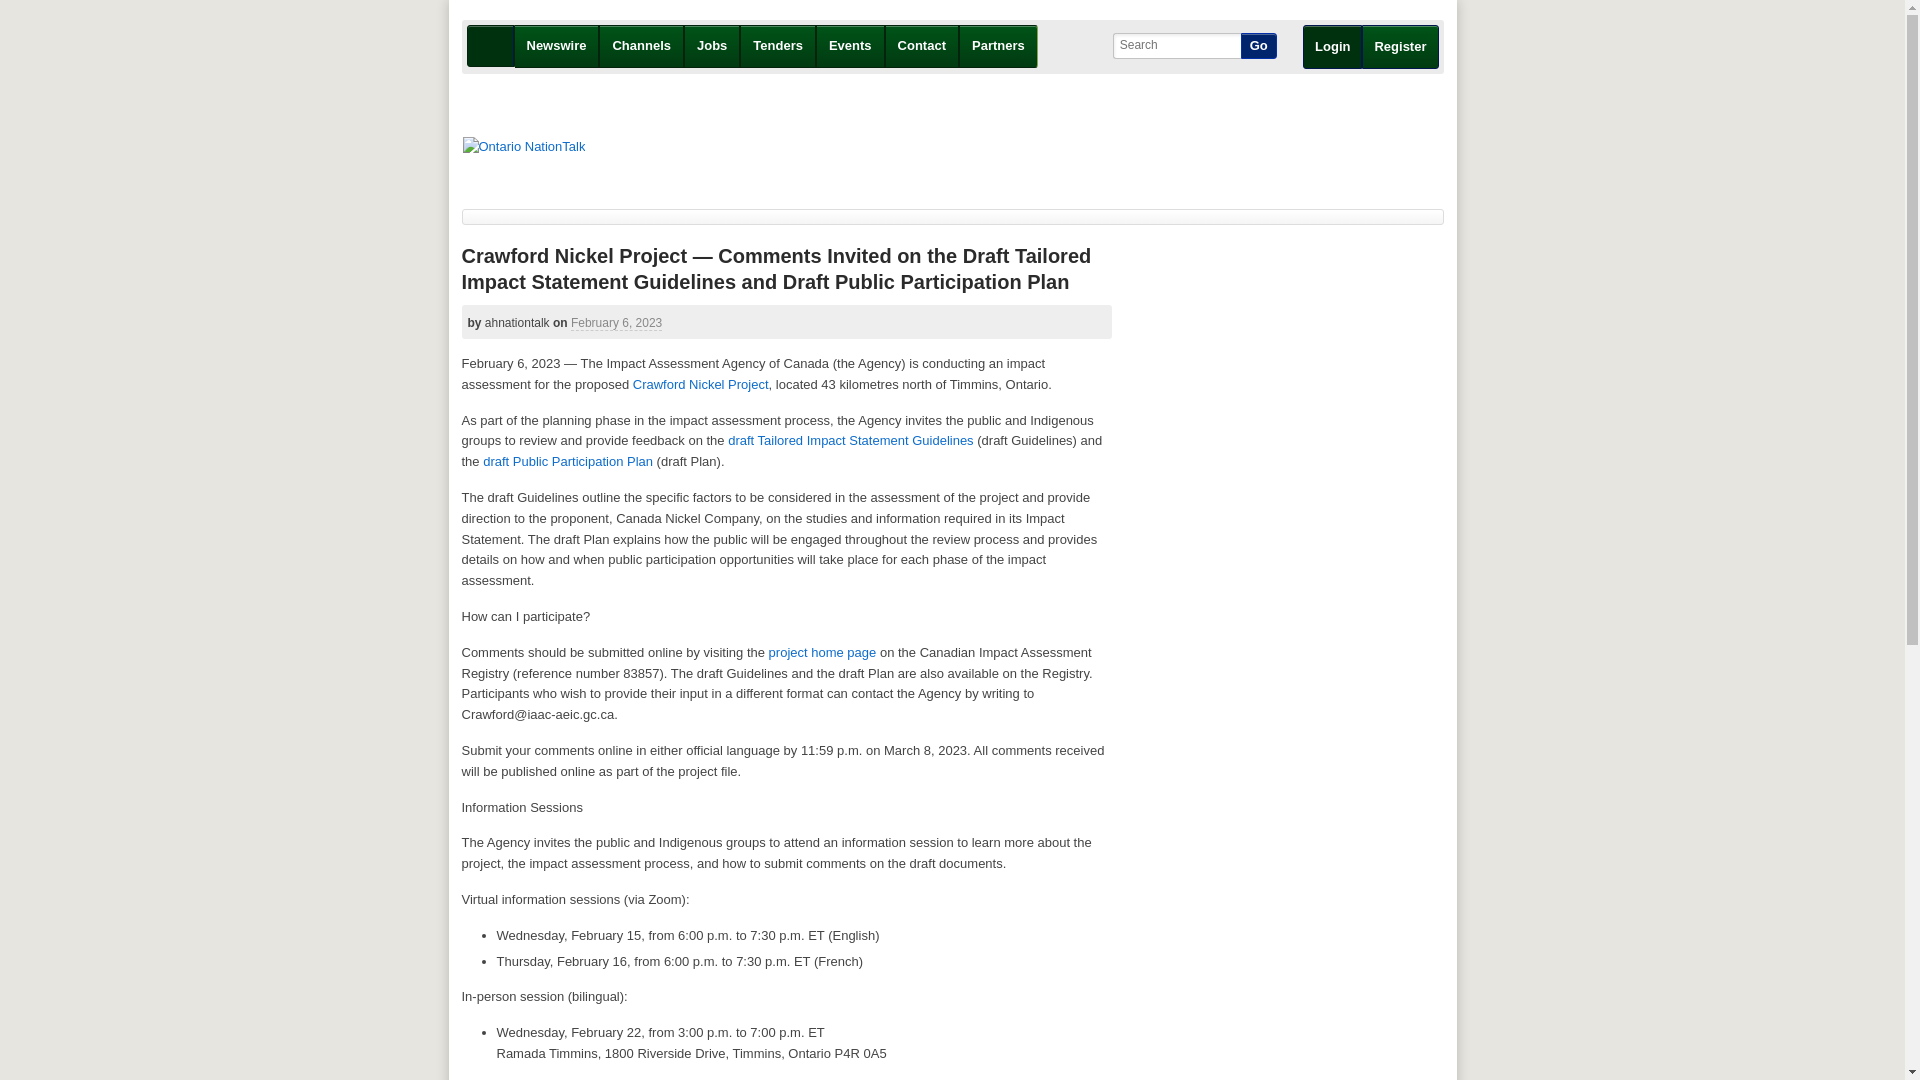 This screenshot has width=1920, height=1080. Describe the element at coordinates (568, 460) in the screenshot. I see `draft Public Participation Plan` at that location.